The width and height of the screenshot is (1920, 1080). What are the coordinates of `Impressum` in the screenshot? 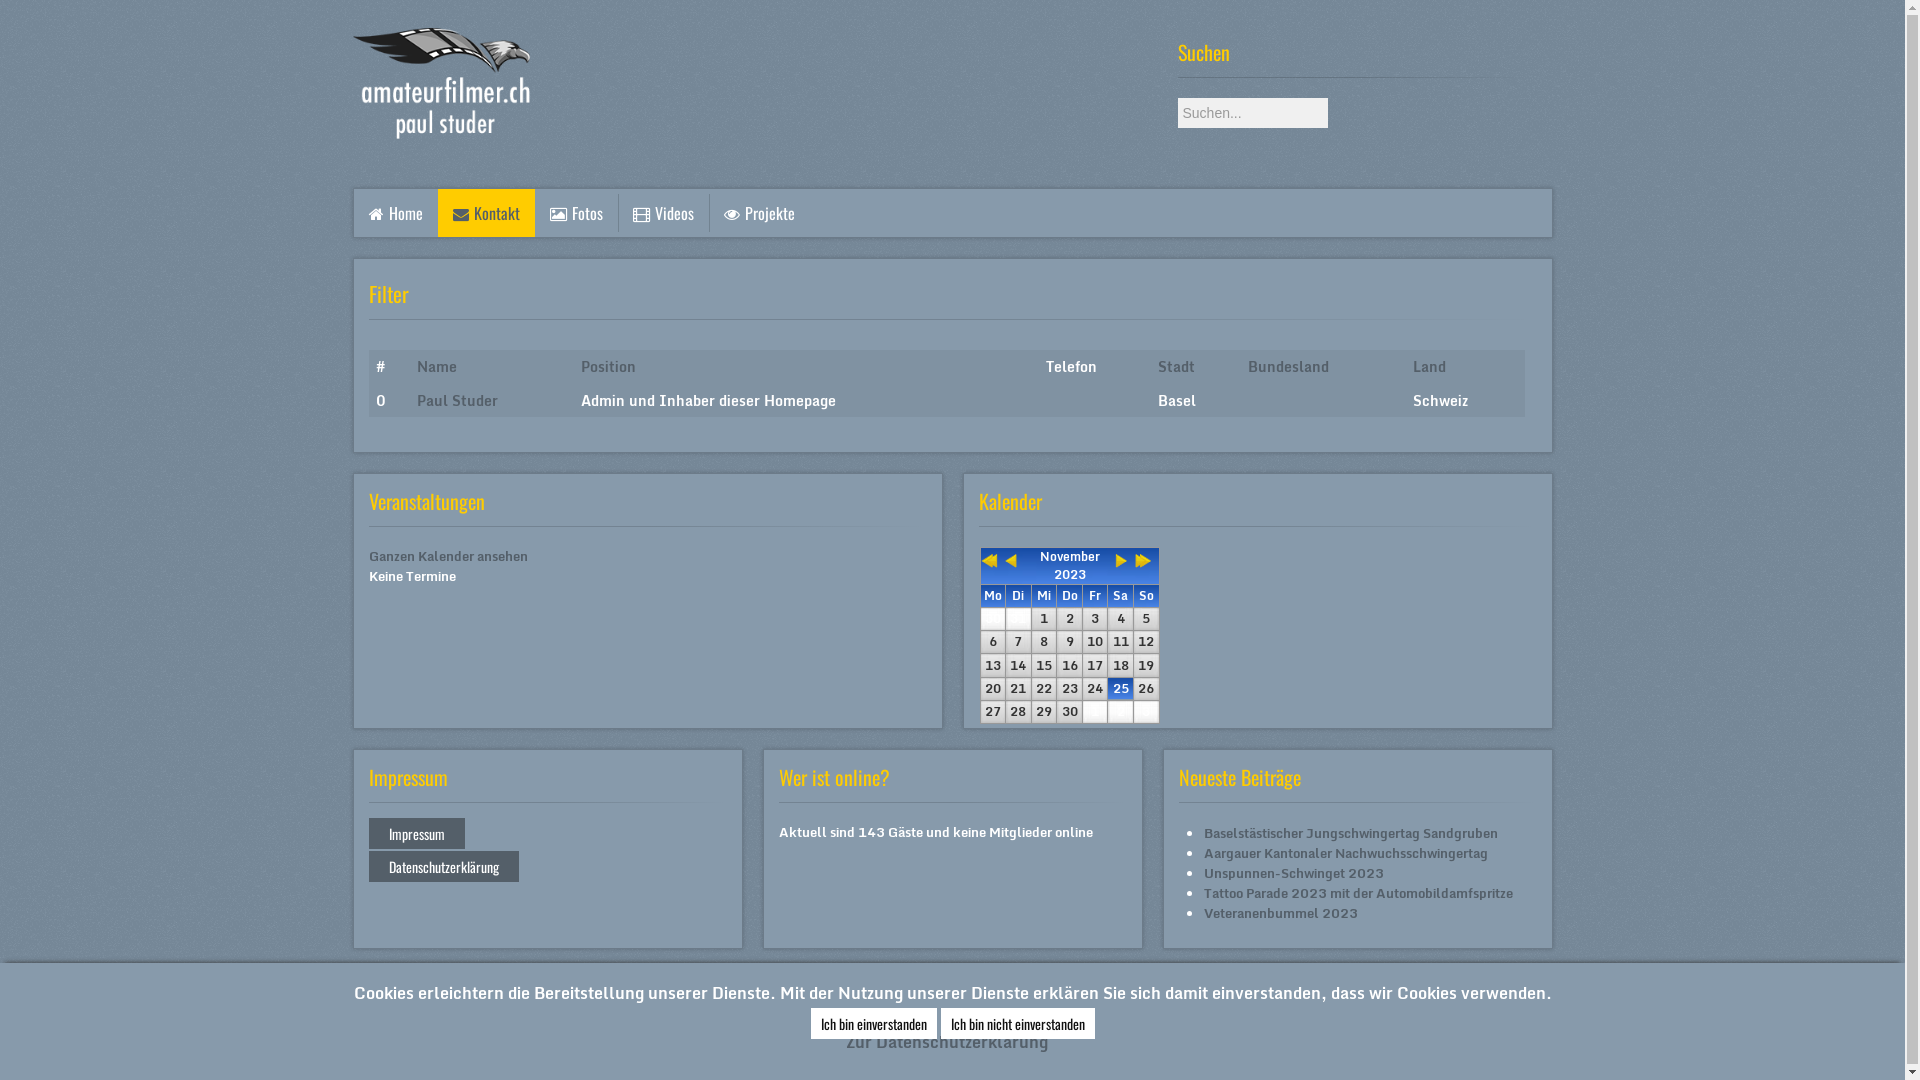 It's located at (416, 834).